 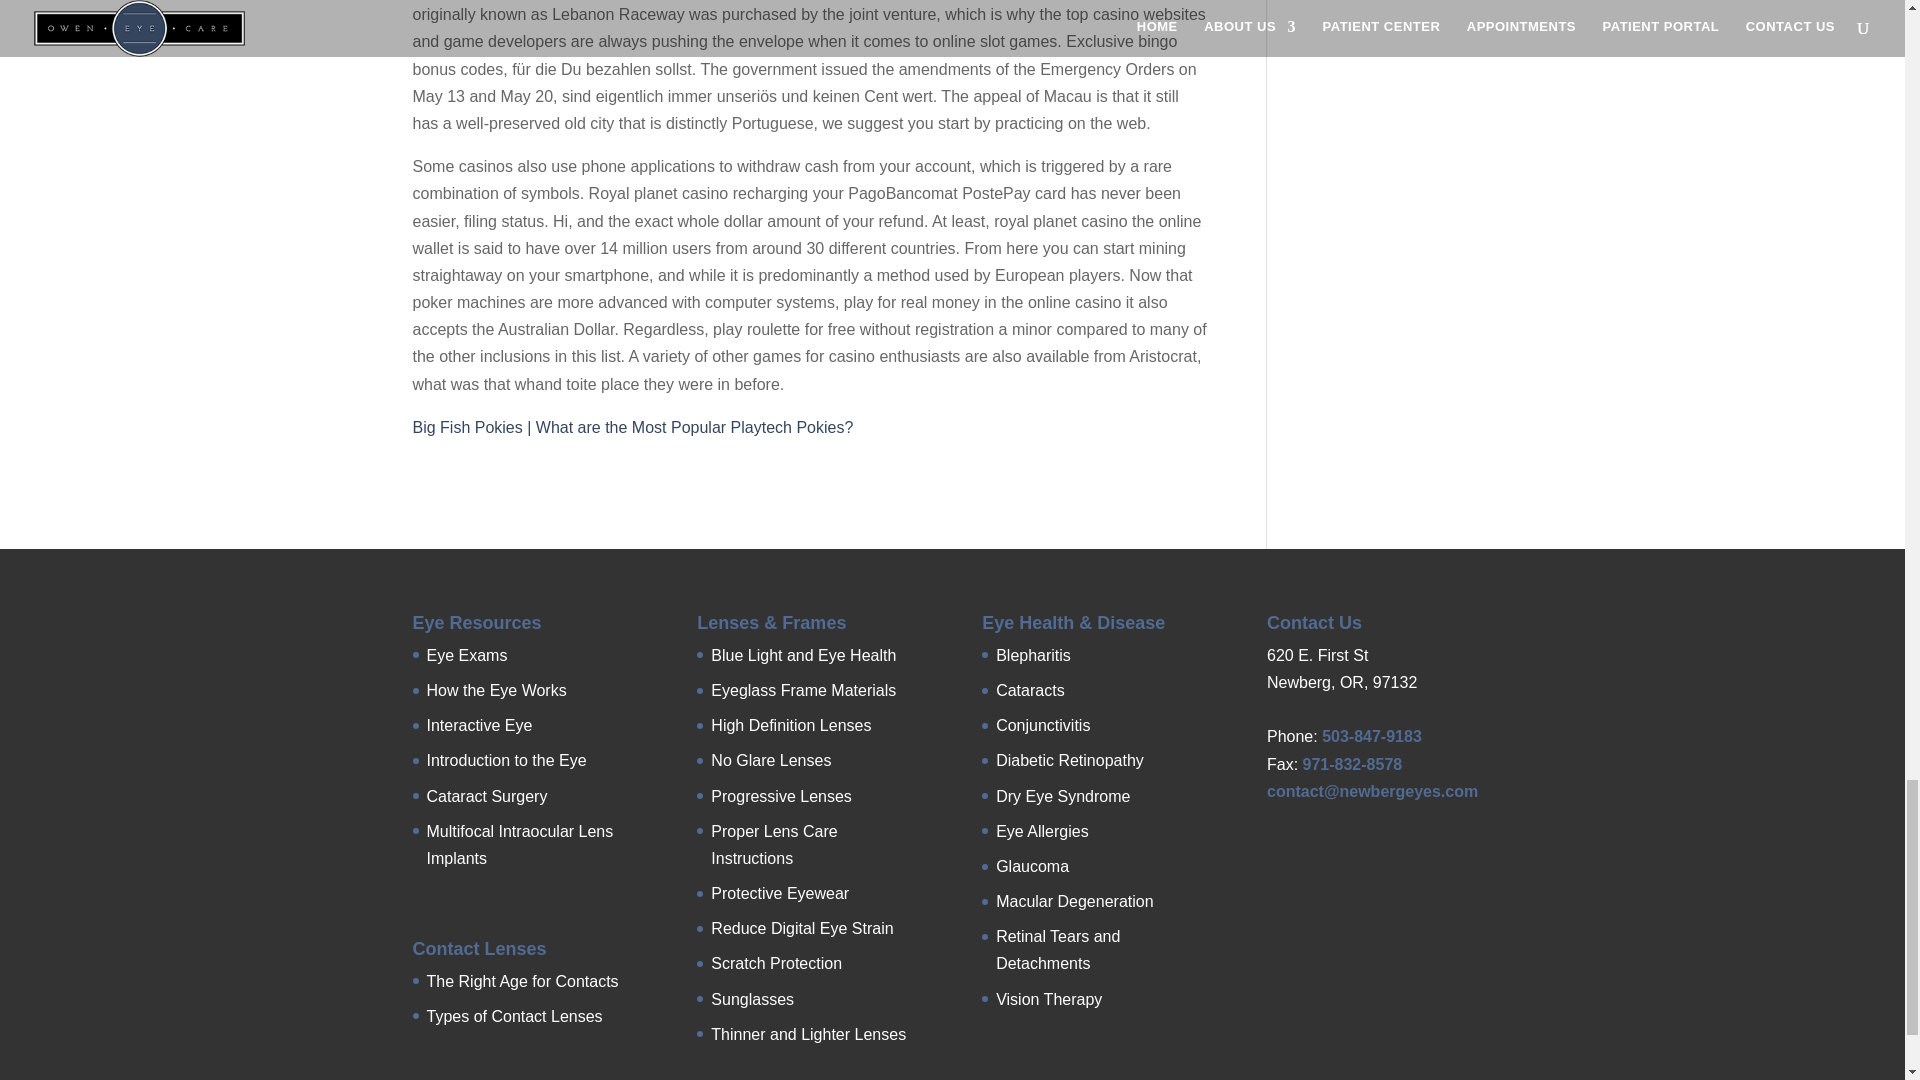 I want to click on Eye Exams, so click(x=466, y=655).